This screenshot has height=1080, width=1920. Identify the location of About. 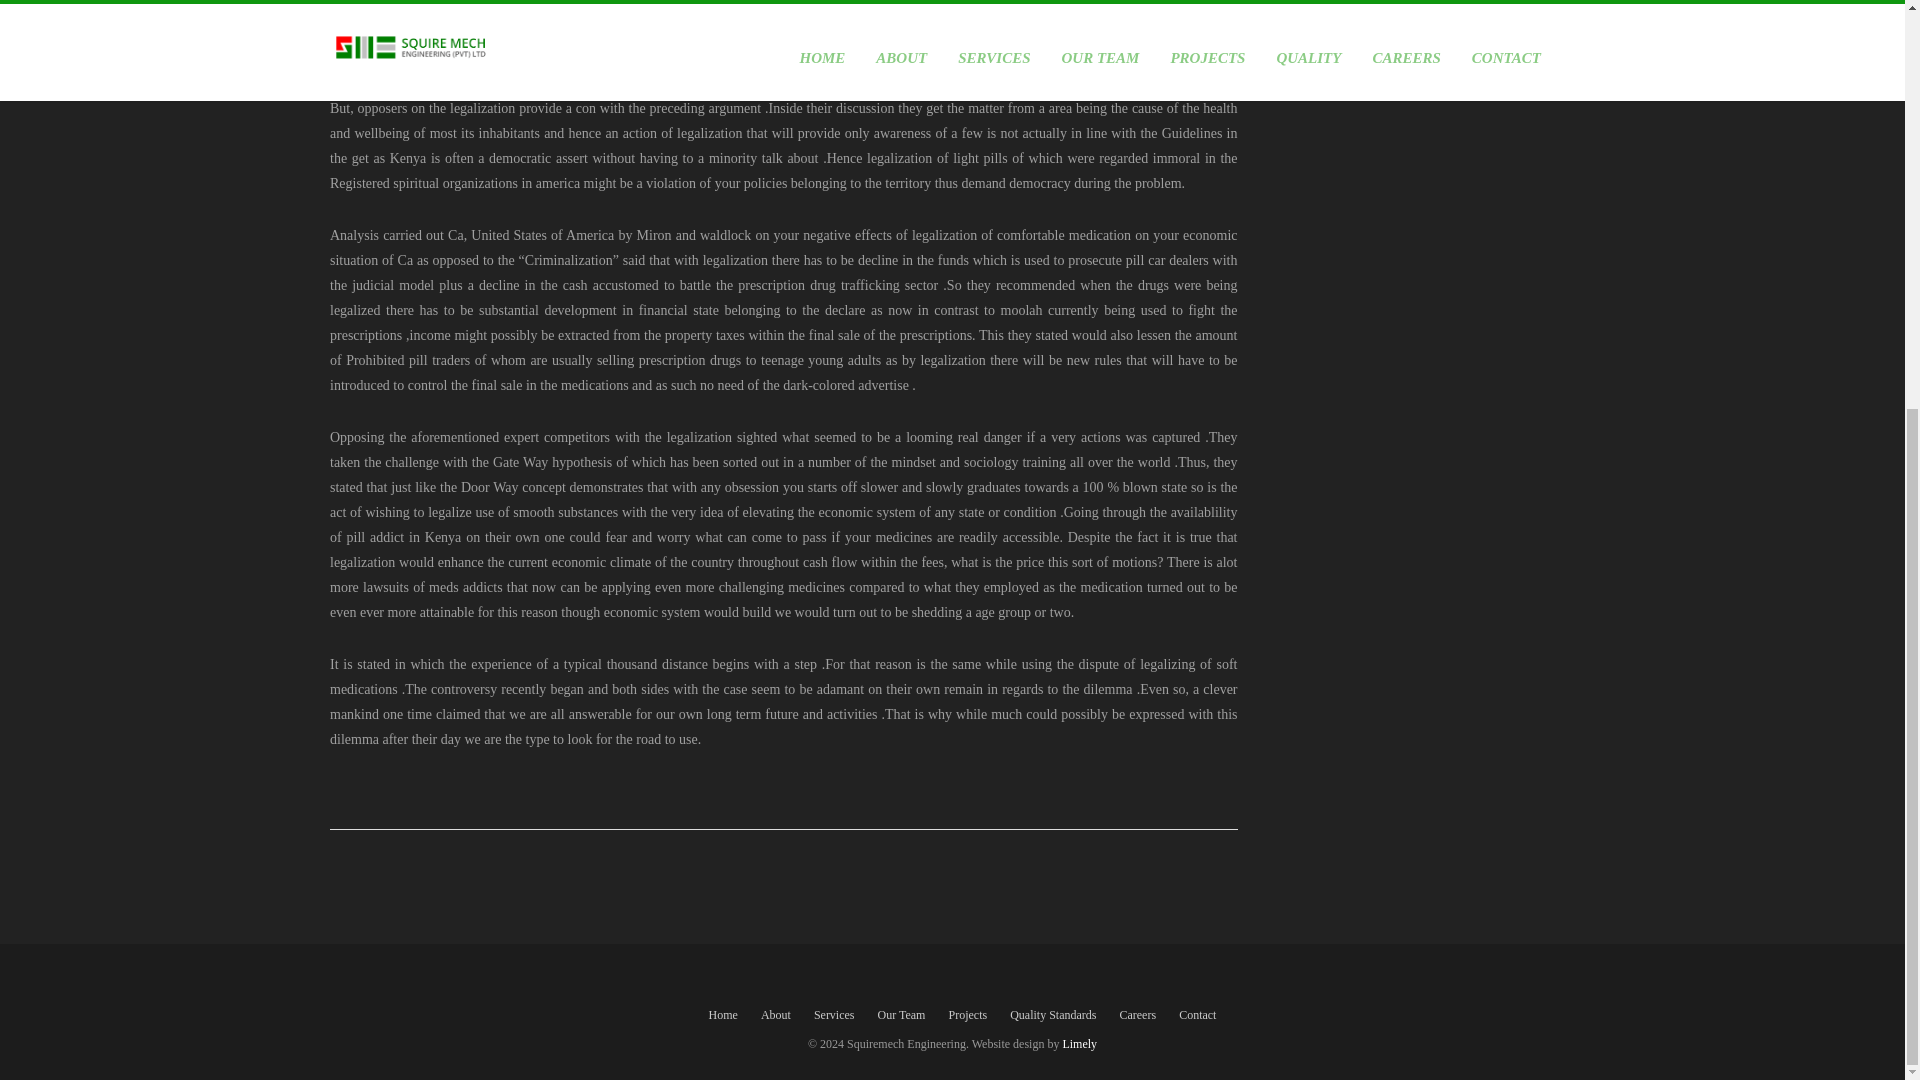
(776, 1016).